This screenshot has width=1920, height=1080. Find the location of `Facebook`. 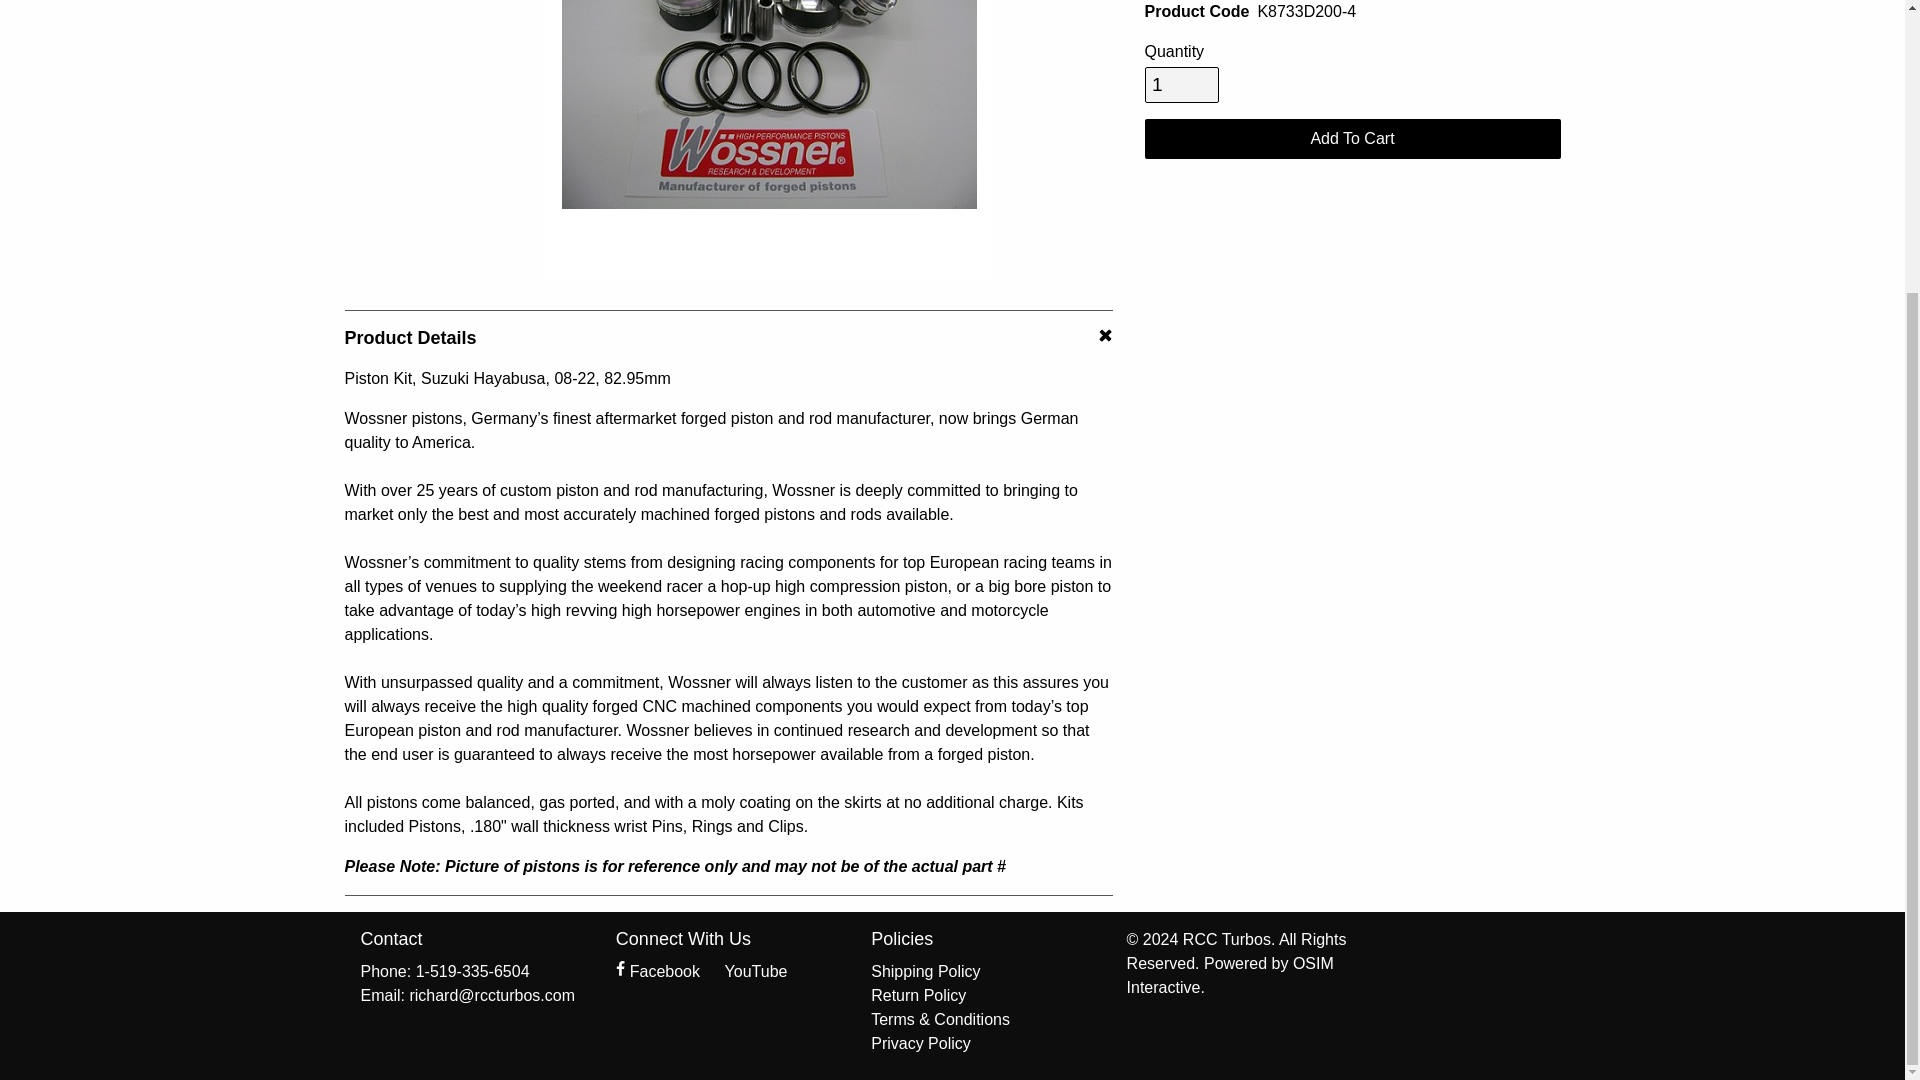

Facebook is located at coordinates (660, 971).